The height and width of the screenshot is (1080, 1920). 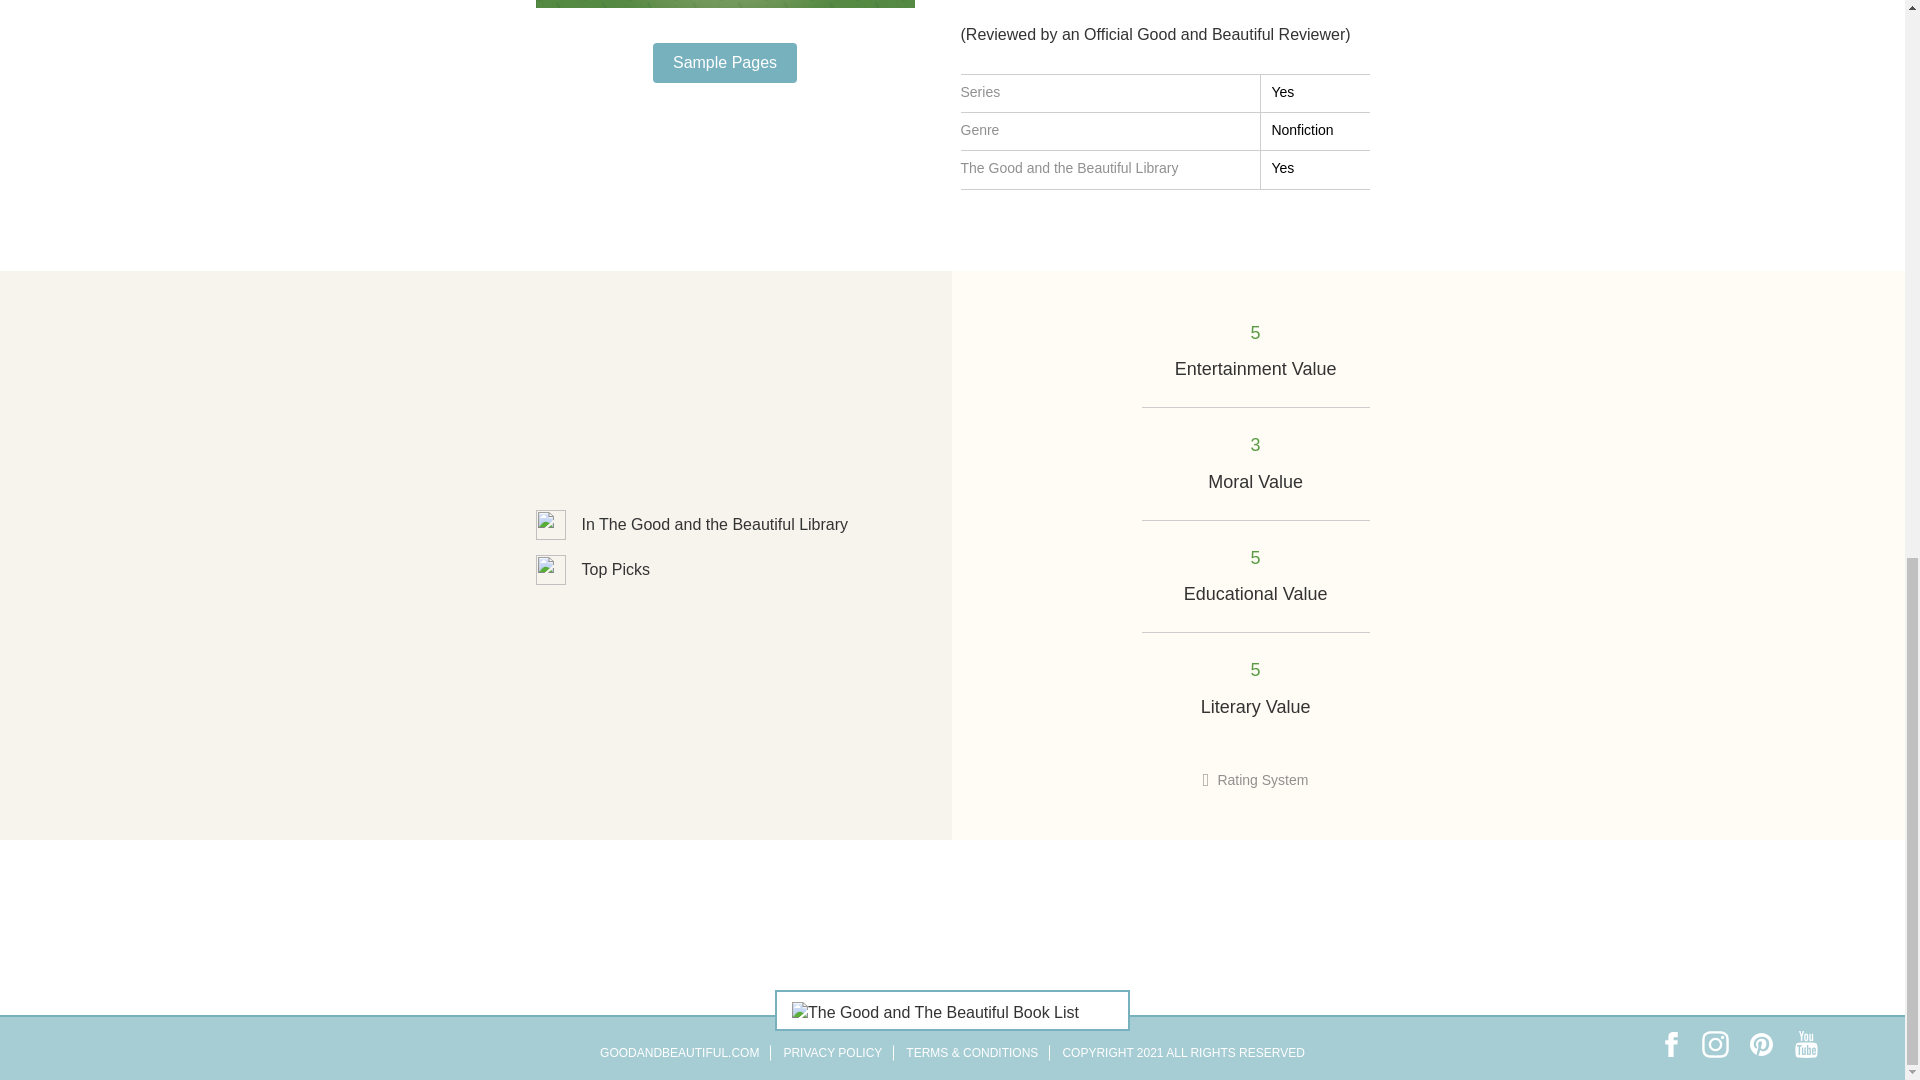 What do you see at coordinates (1670, 1044) in the screenshot?
I see `facebook` at bounding box center [1670, 1044].